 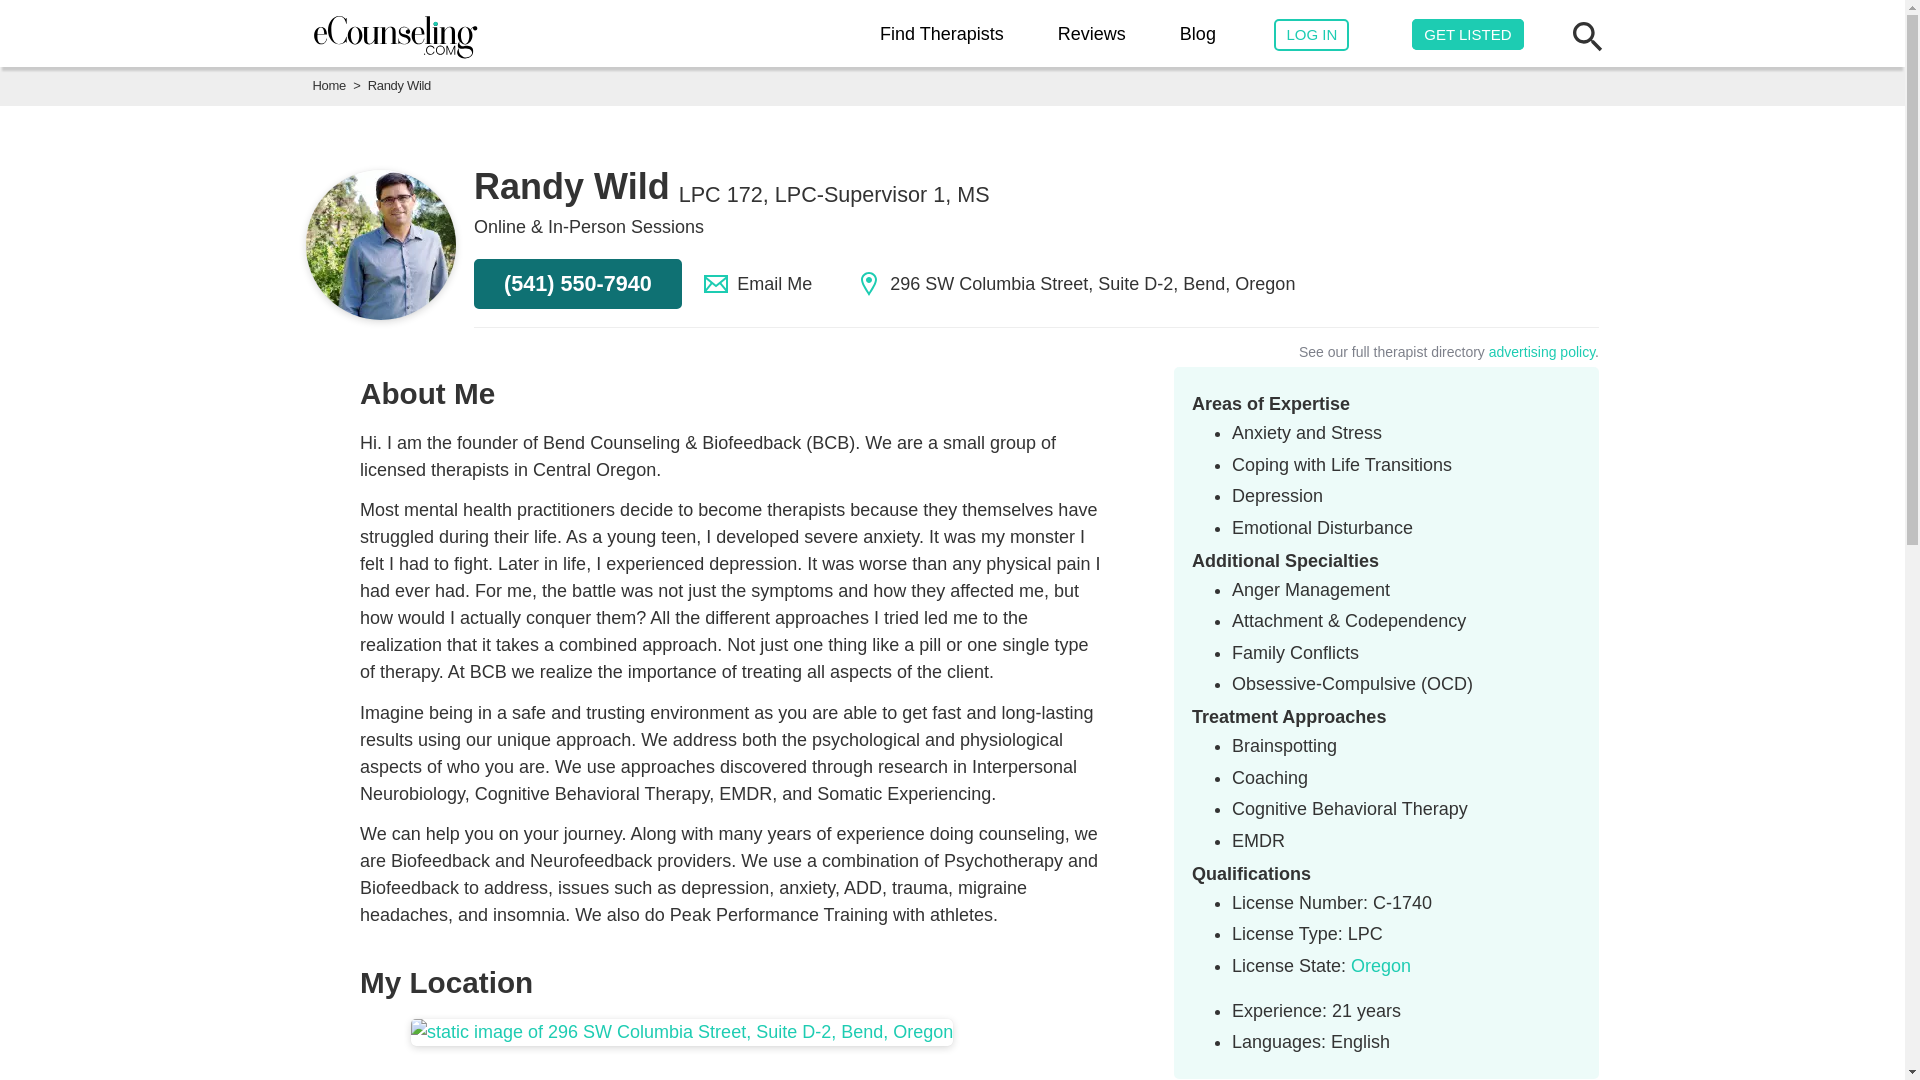 I want to click on Oregon, so click(x=1381, y=966).